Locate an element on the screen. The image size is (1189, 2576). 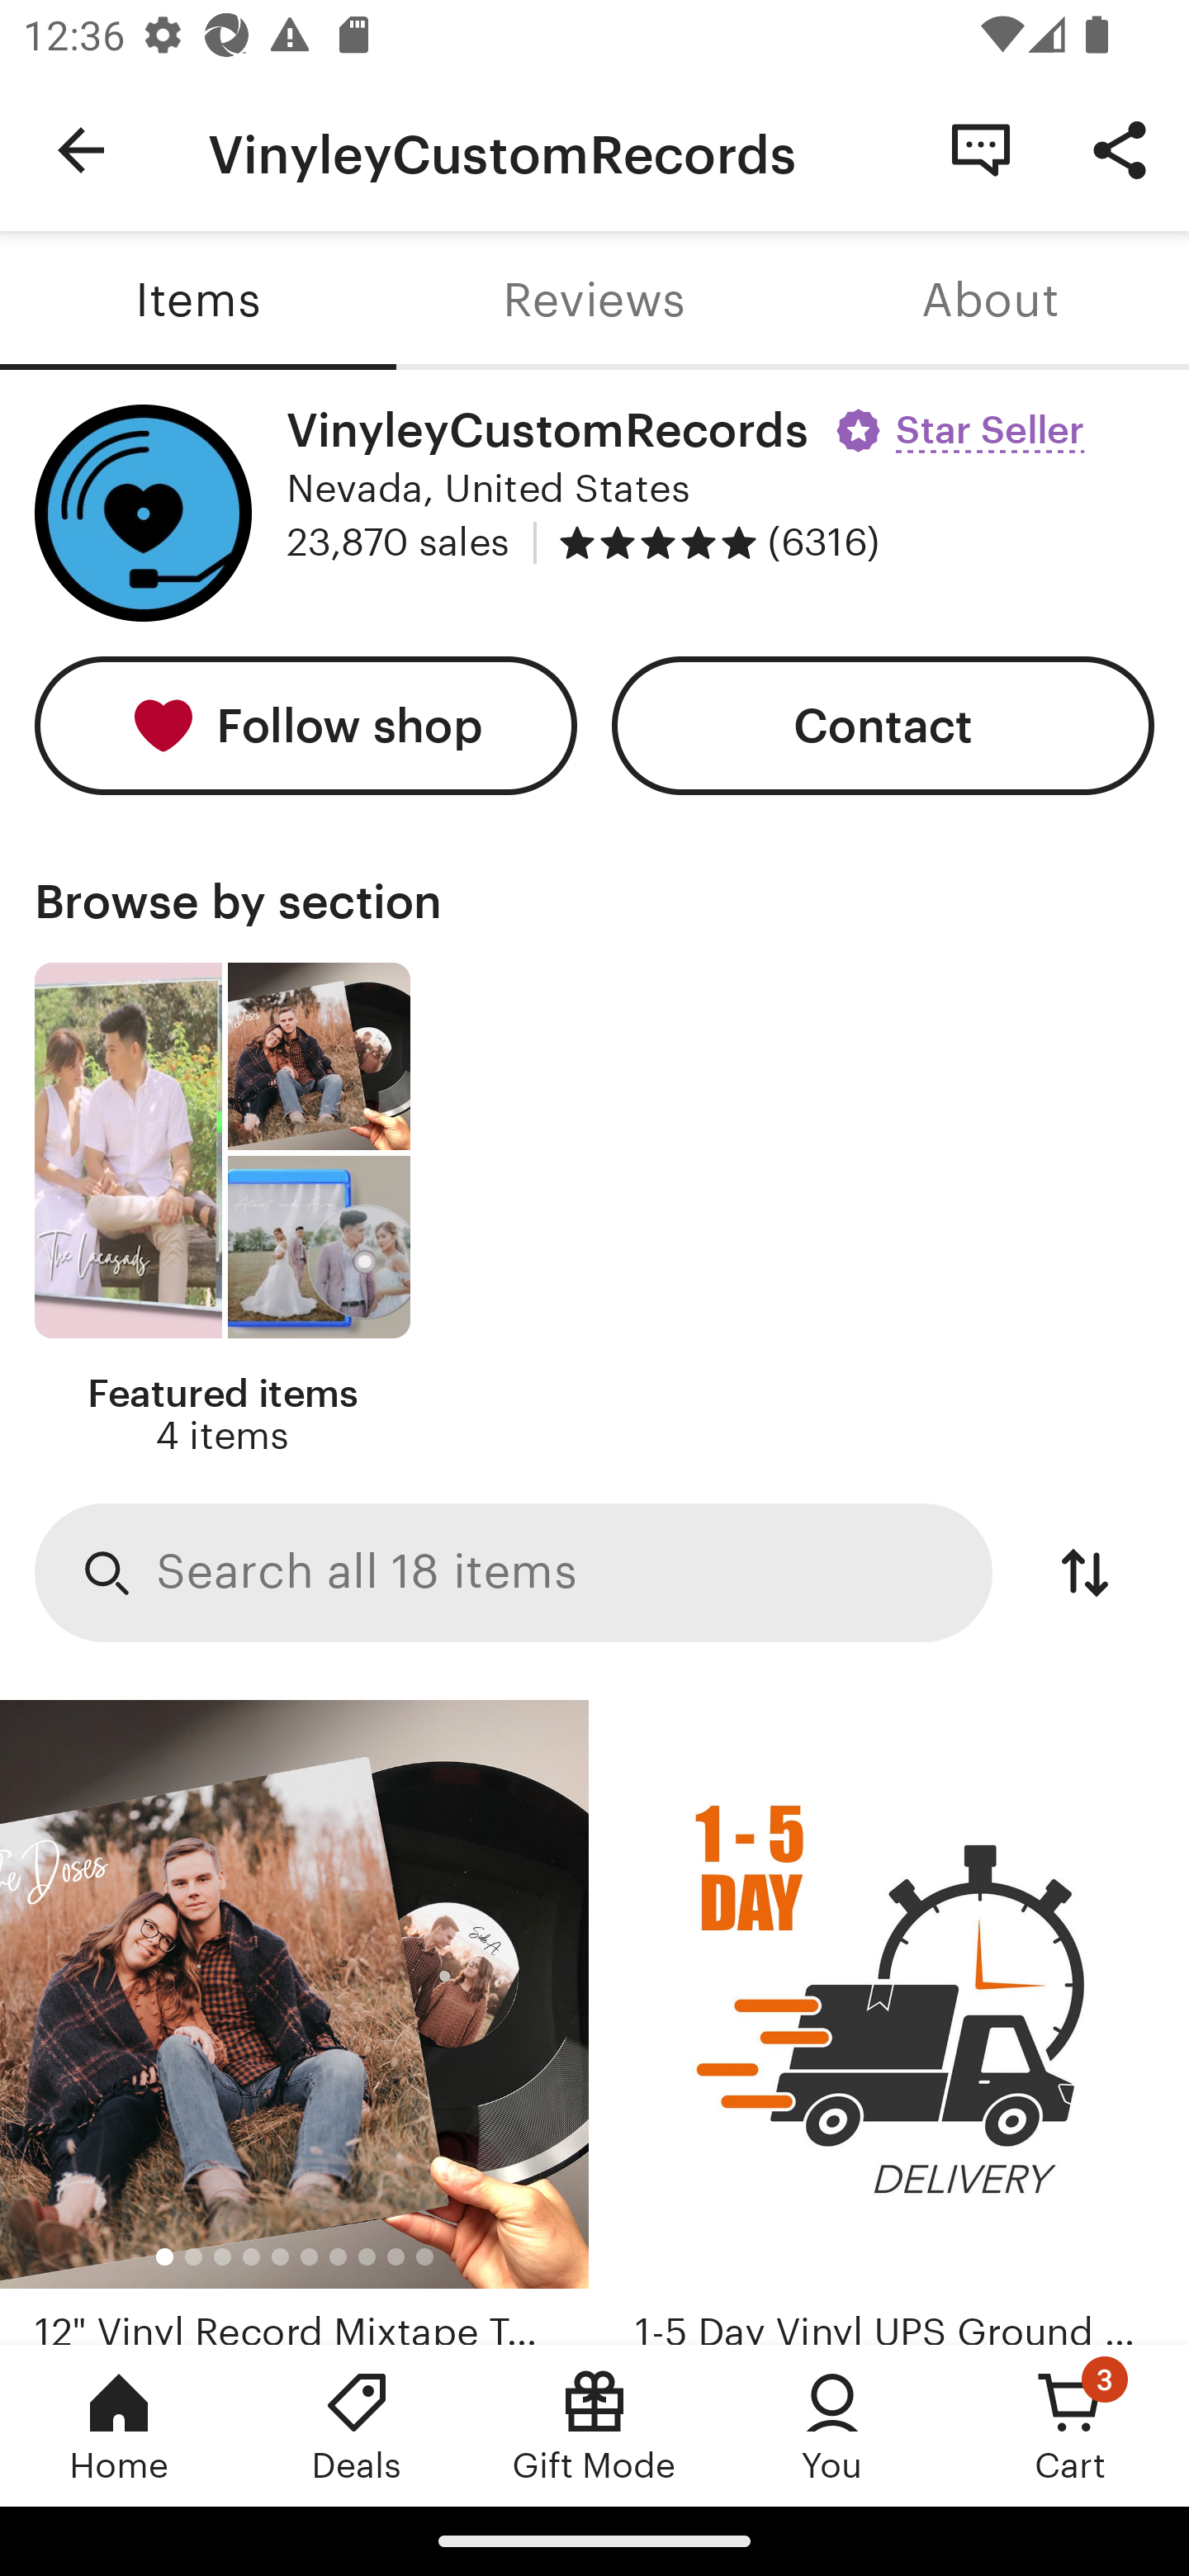
1-5 Day Vinyl UPS Ground Shipping: ADD ON is located at coordinates (895, 2022).